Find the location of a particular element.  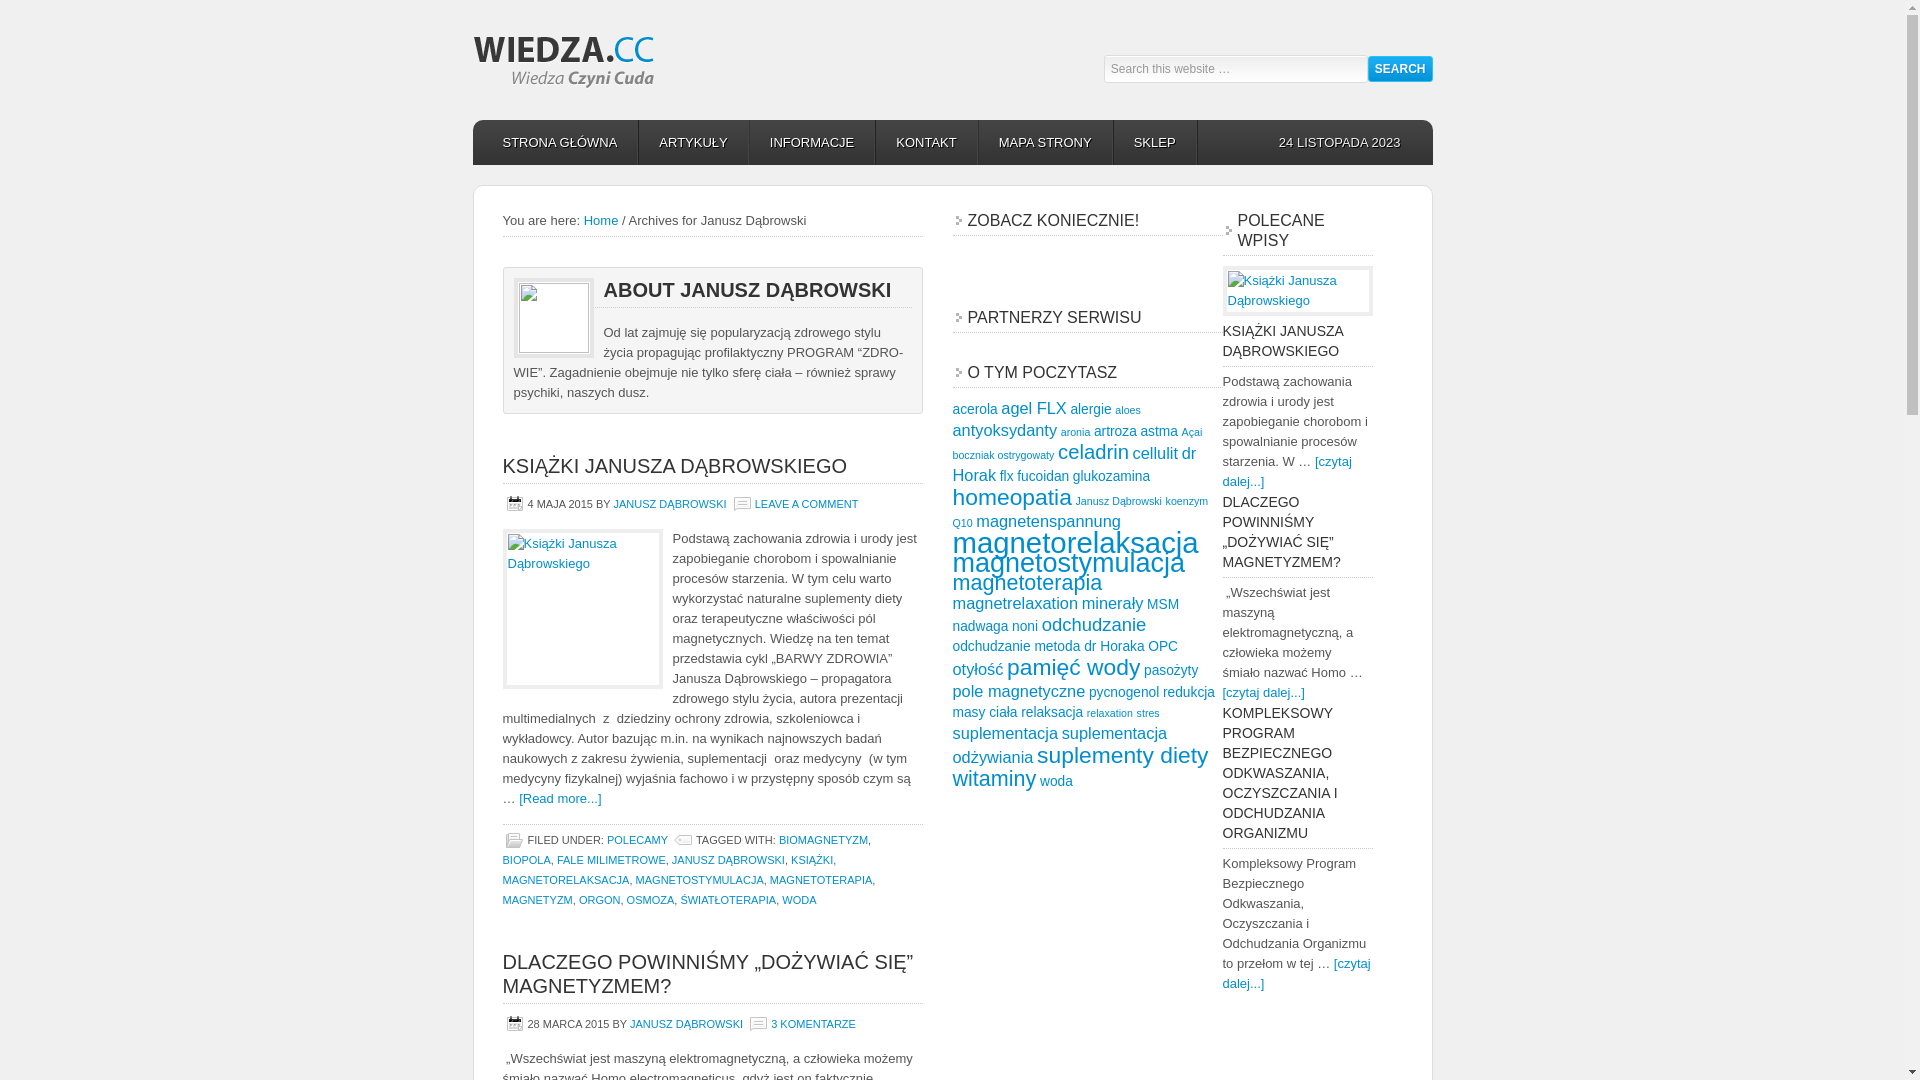

MAGNETOSTYMULACJA is located at coordinates (700, 880).